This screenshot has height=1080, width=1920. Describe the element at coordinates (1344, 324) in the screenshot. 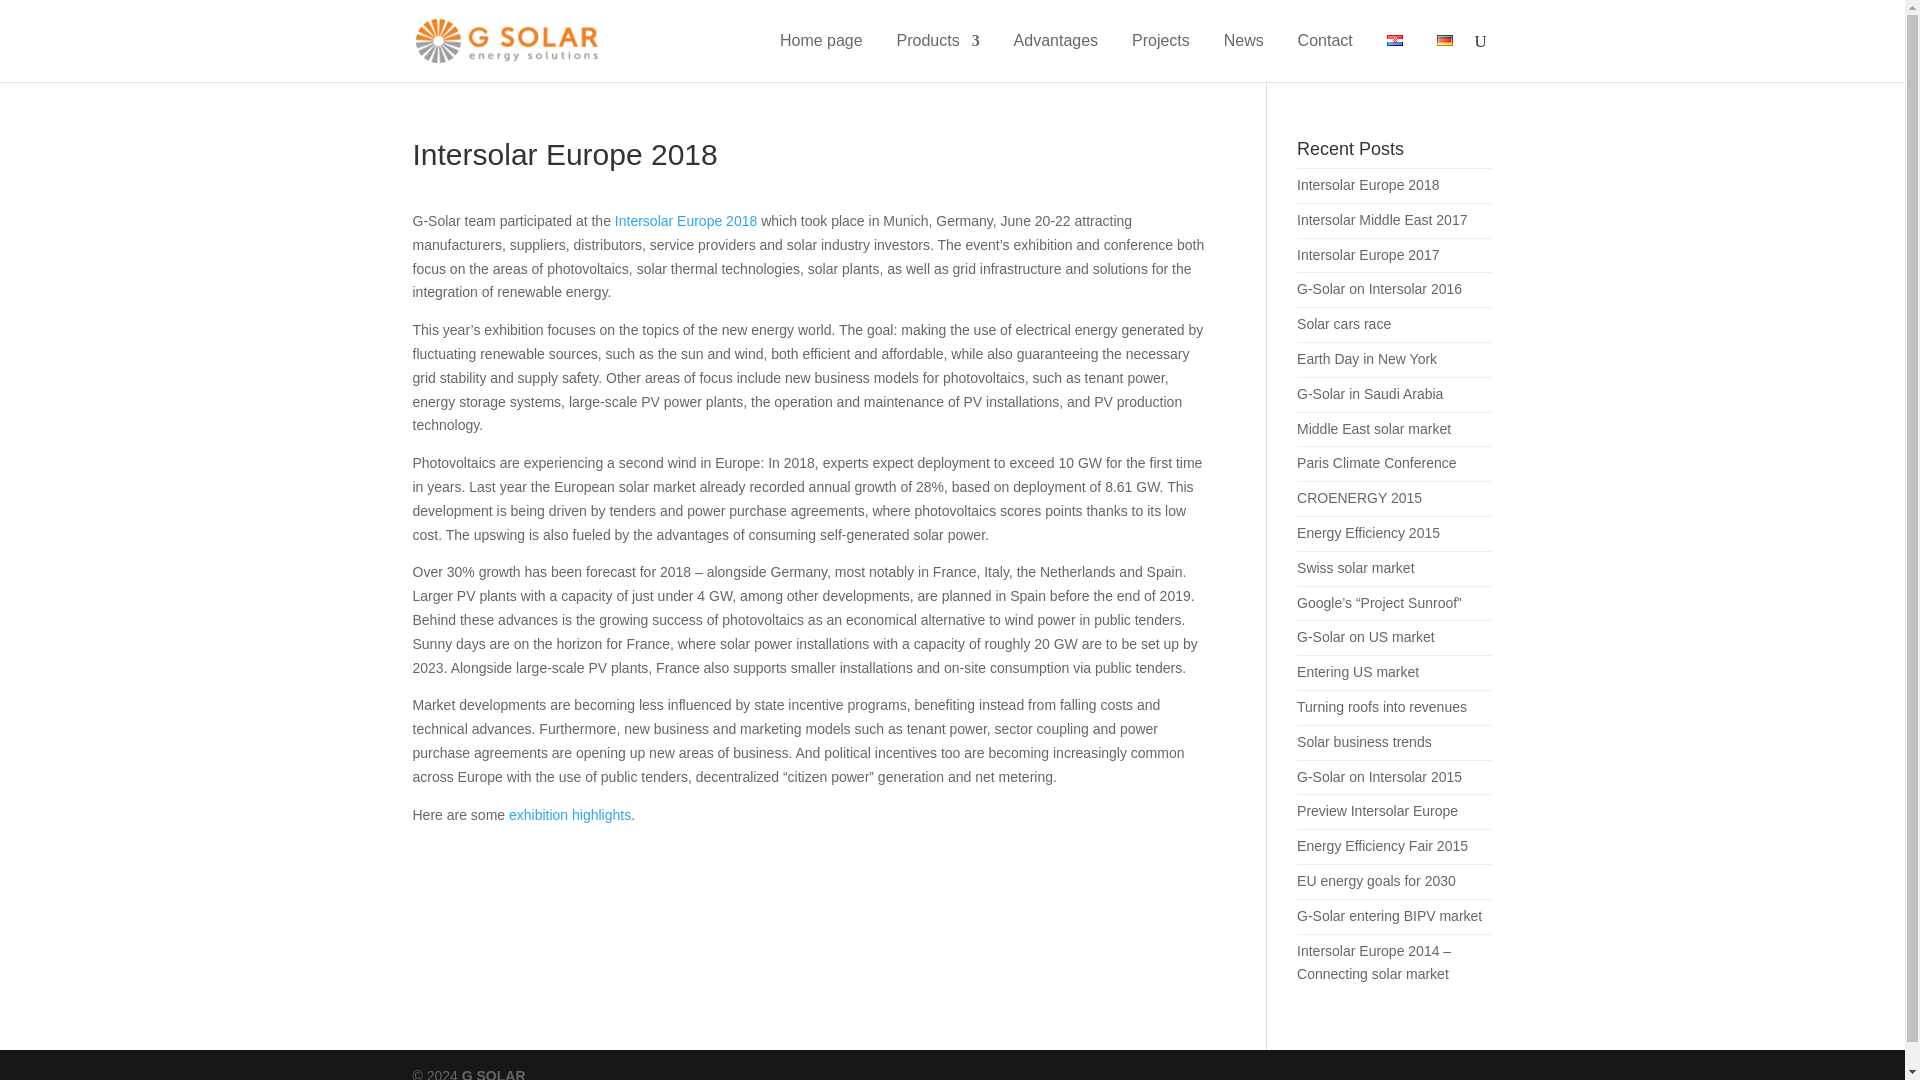

I see `Solar cars race` at that location.